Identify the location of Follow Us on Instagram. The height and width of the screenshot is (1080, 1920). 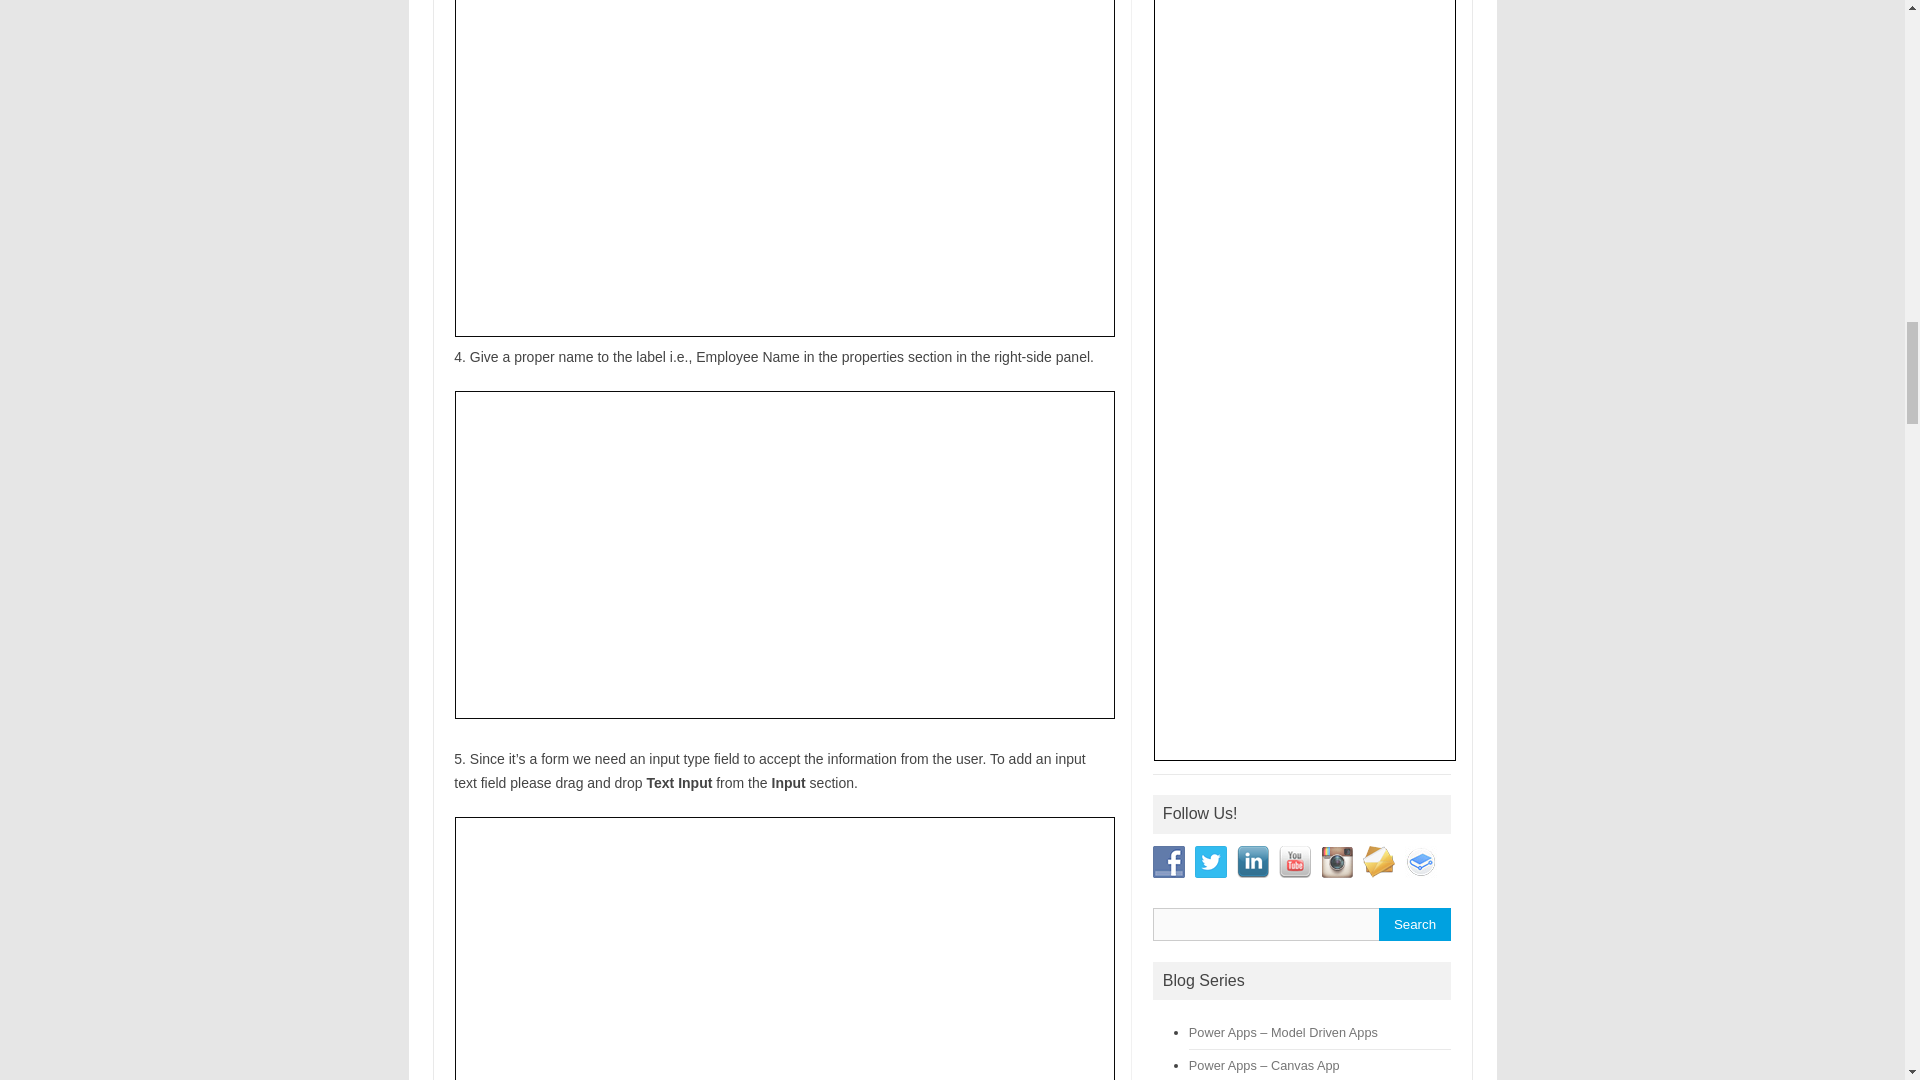
(1336, 862).